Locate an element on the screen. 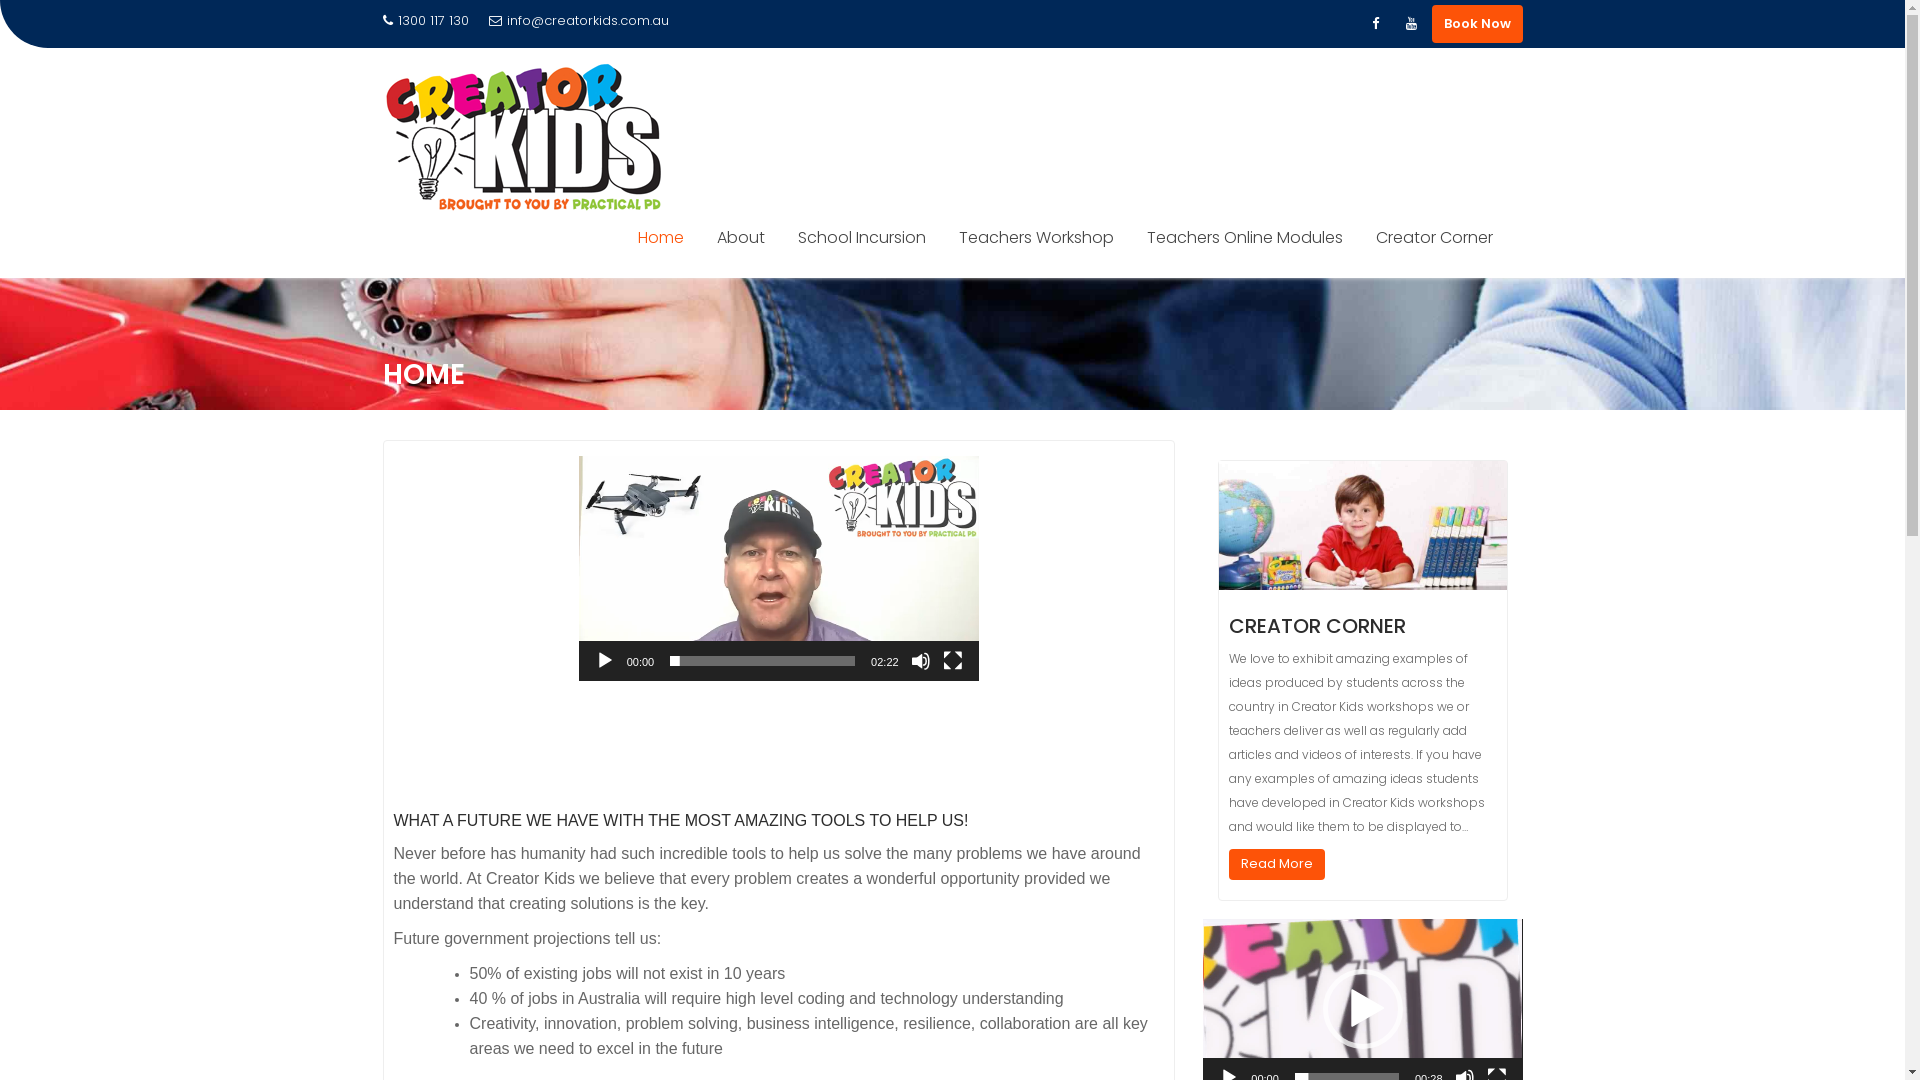 The image size is (1920, 1080). info@creatorkids.com.au is located at coordinates (578, 21).